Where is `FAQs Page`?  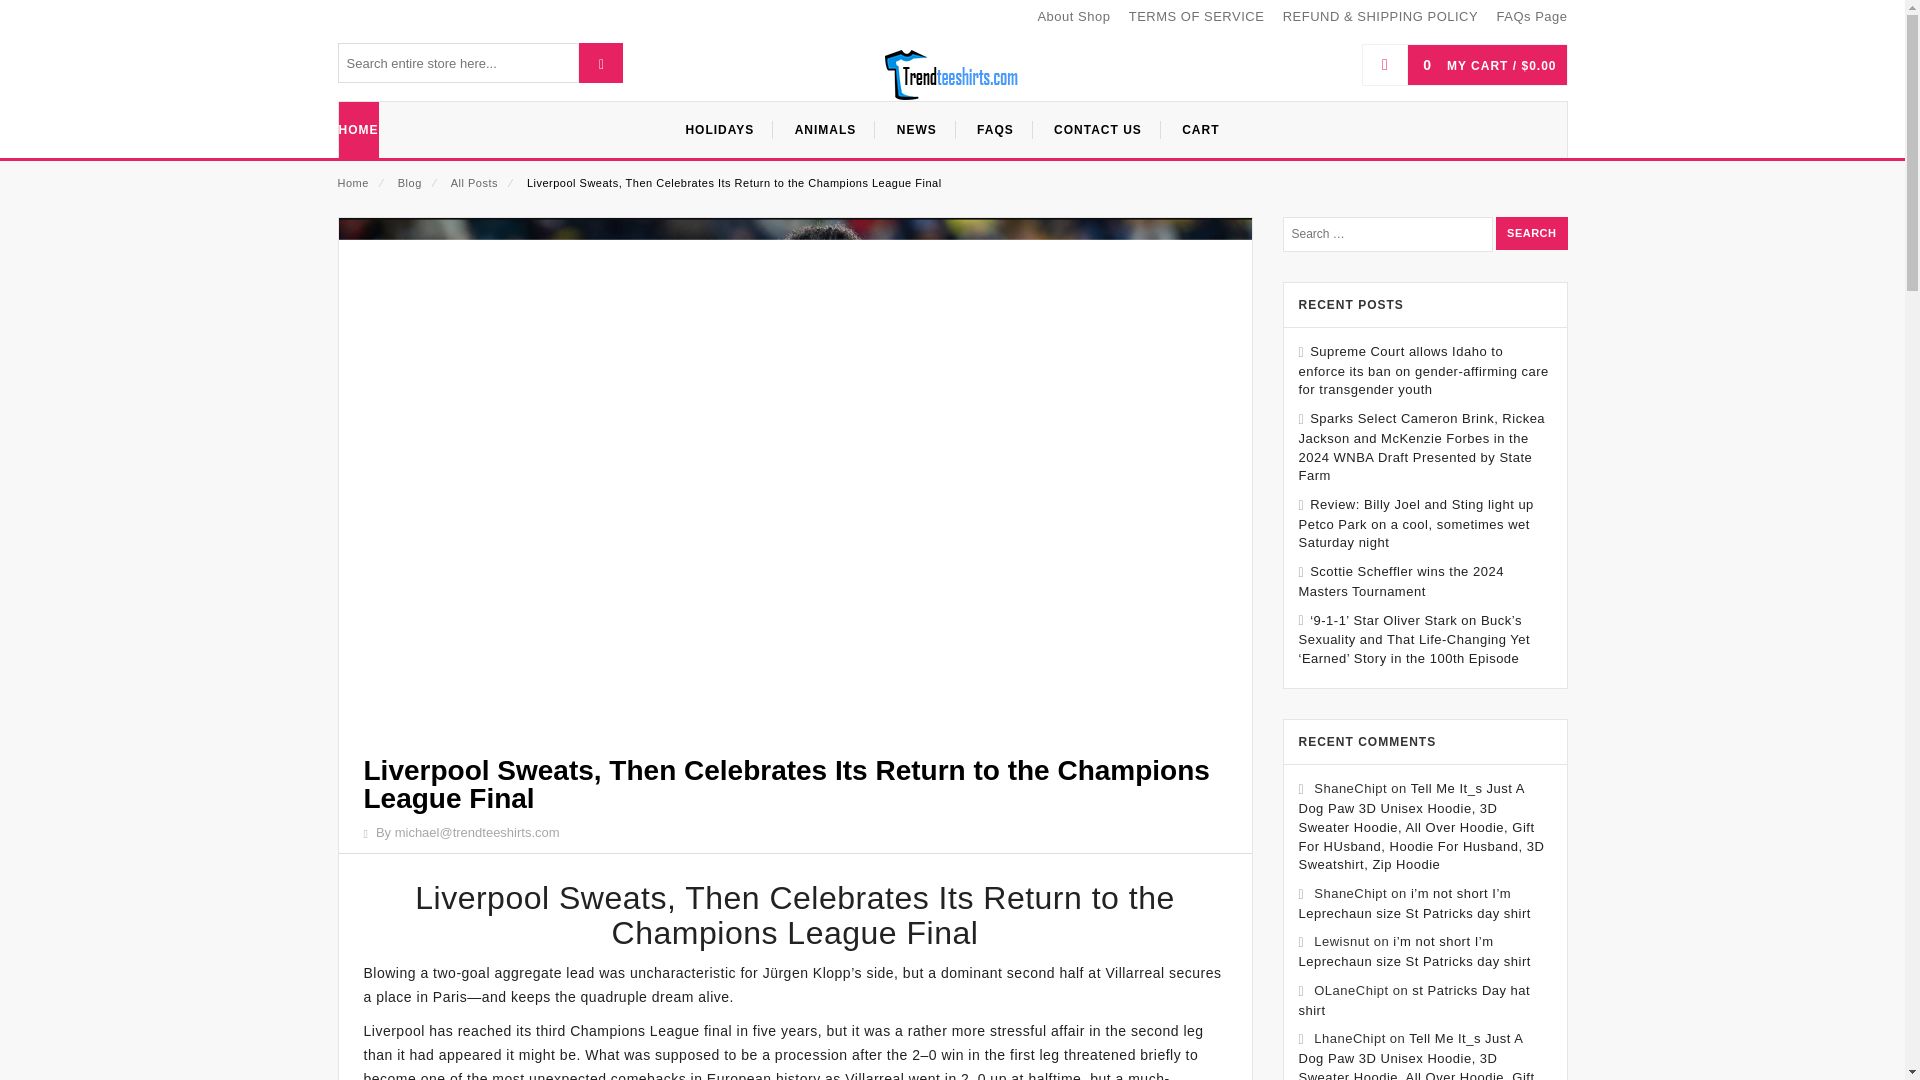
FAQs Page is located at coordinates (1532, 18).